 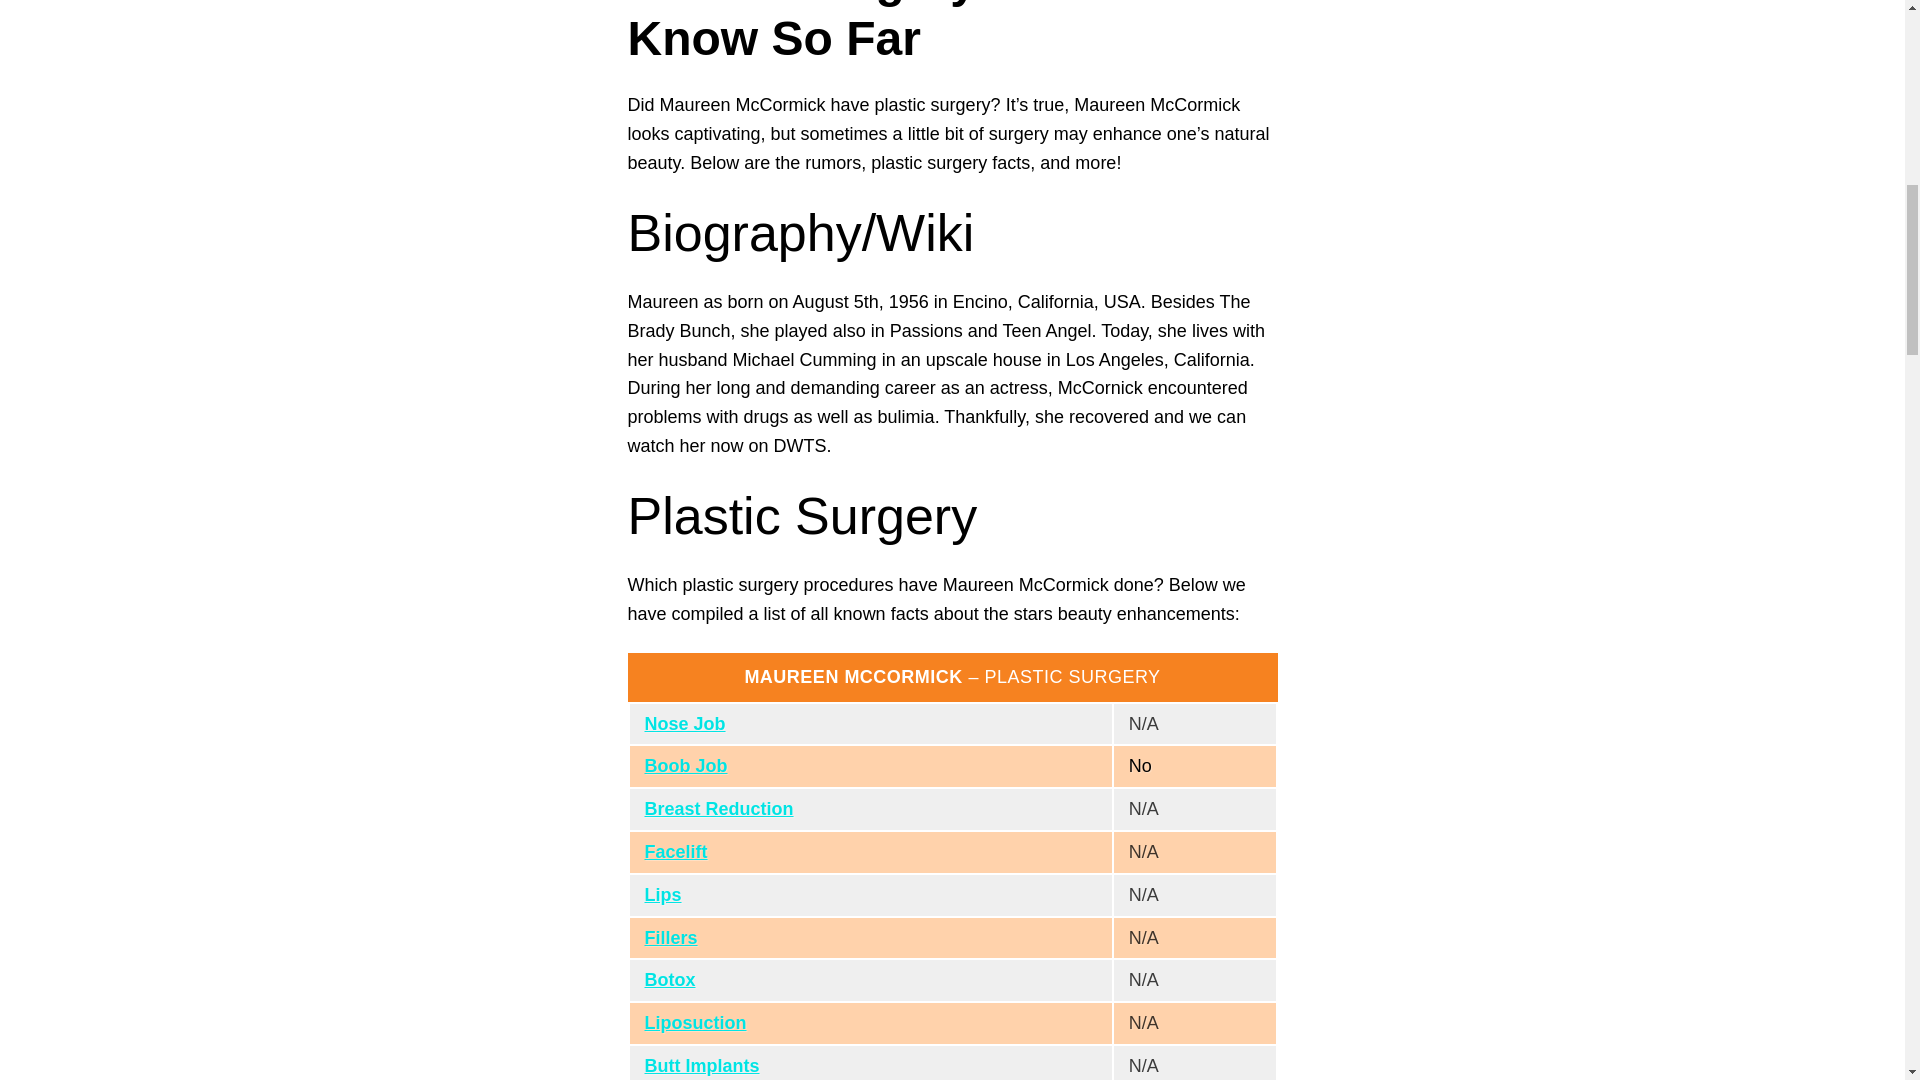 I want to click on Fillers, so click(x=670, y=938).